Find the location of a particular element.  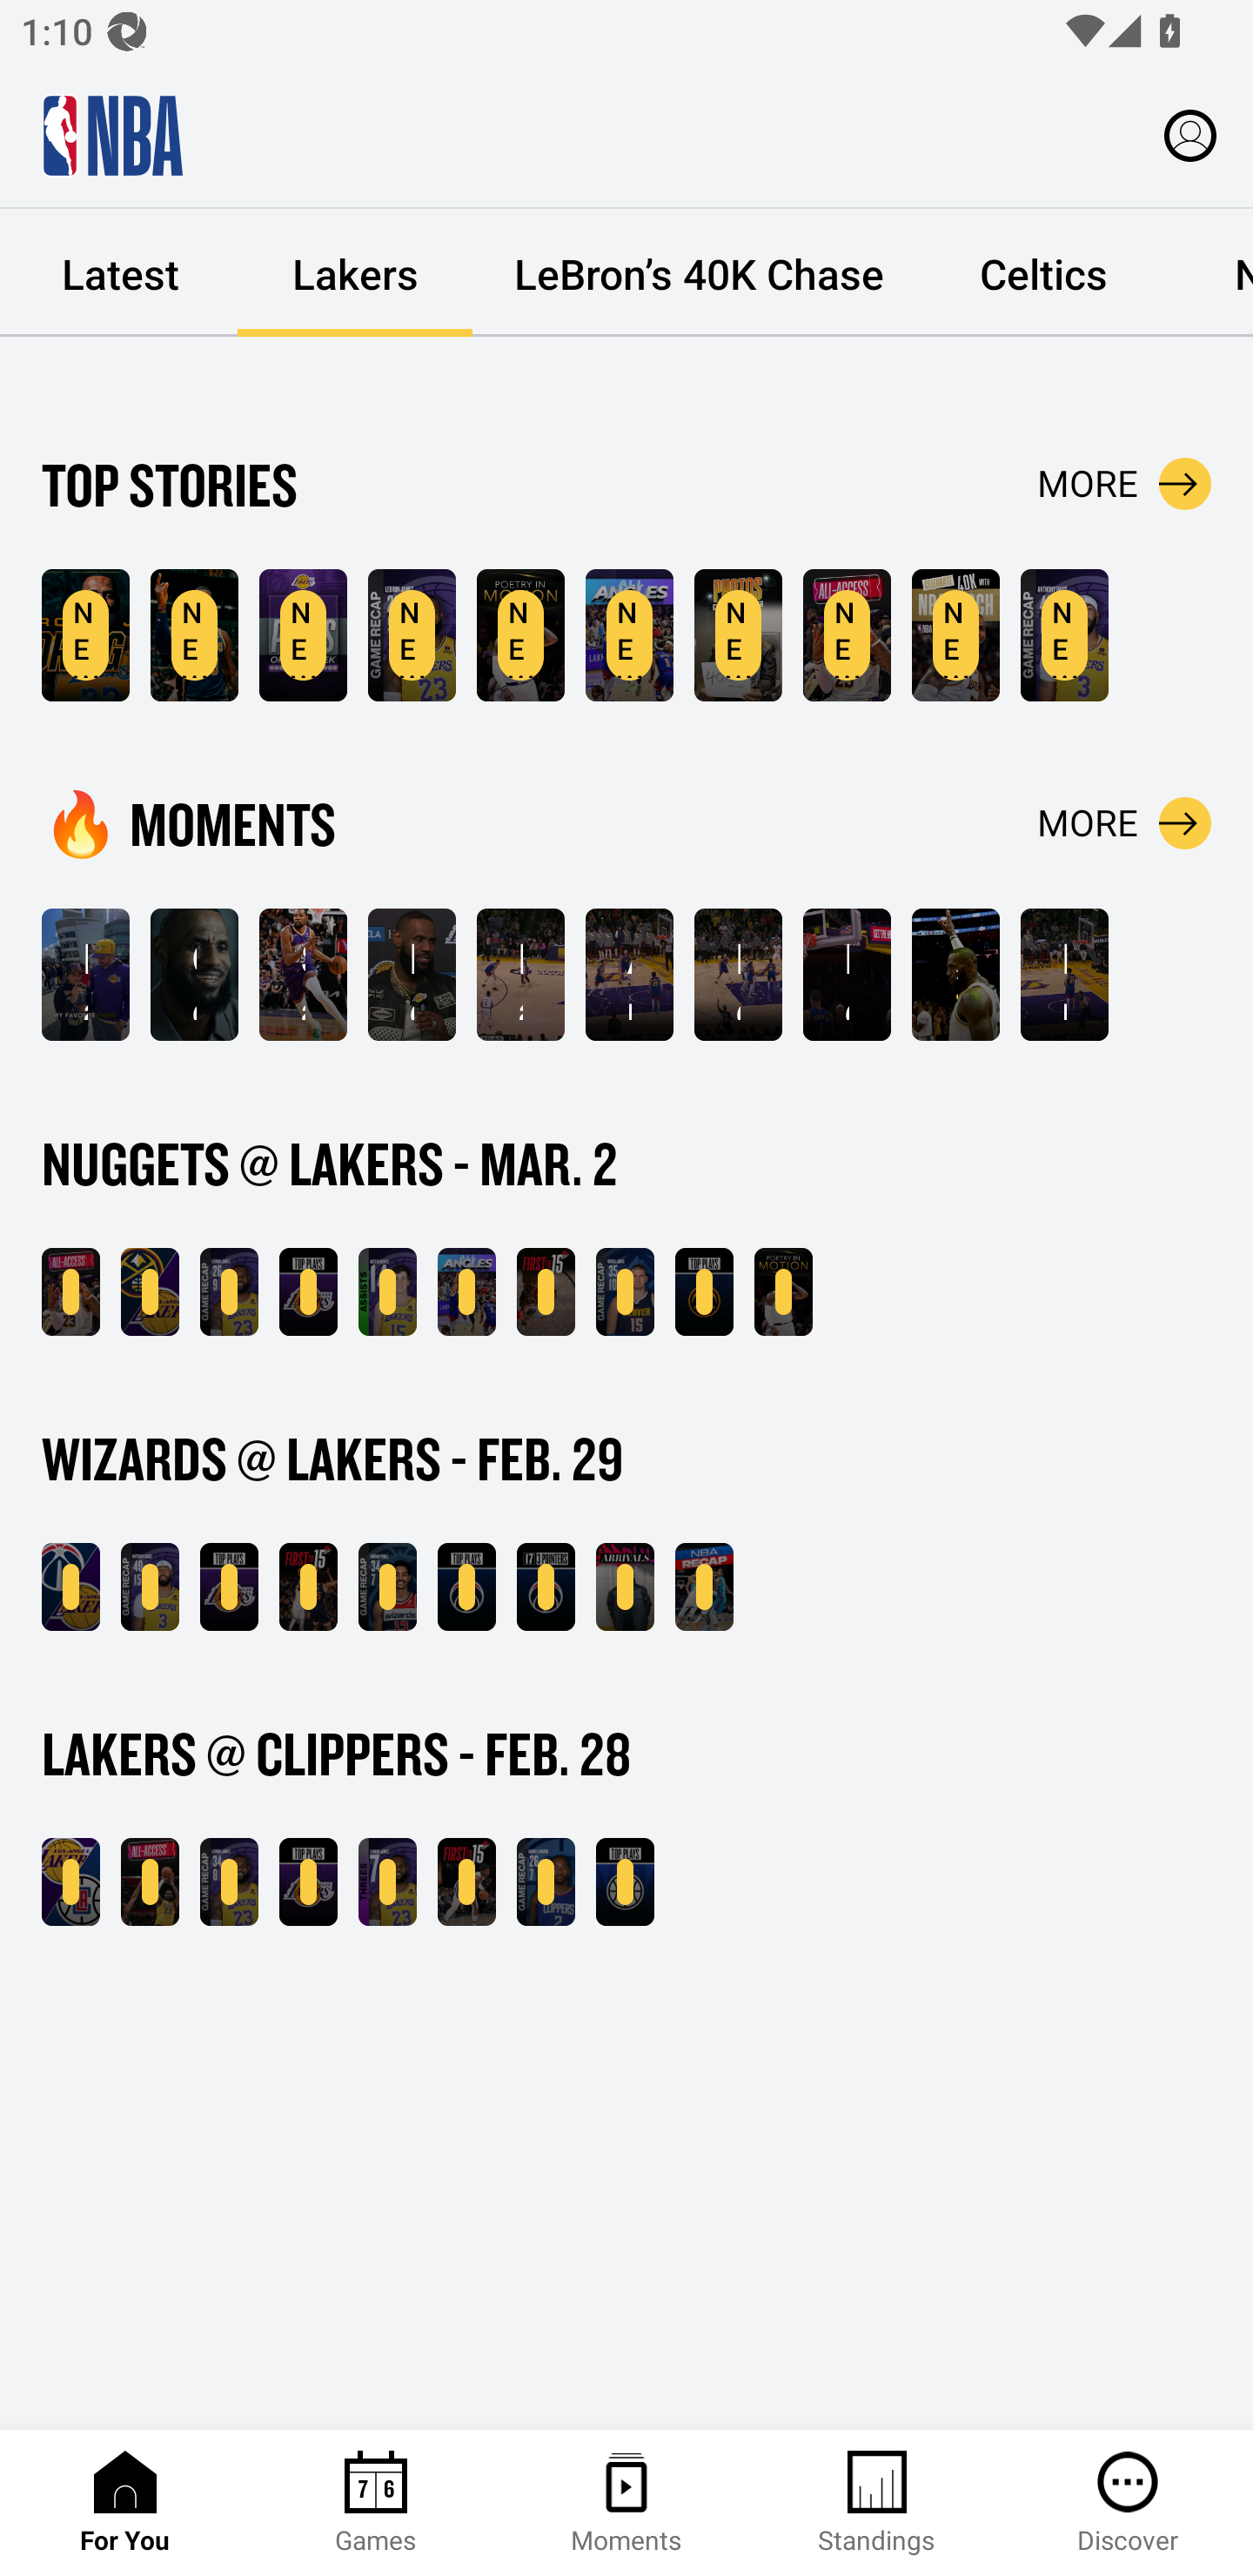

NEW Milestone Baskets From LeBron's Career is located at coordinates (193, 635).